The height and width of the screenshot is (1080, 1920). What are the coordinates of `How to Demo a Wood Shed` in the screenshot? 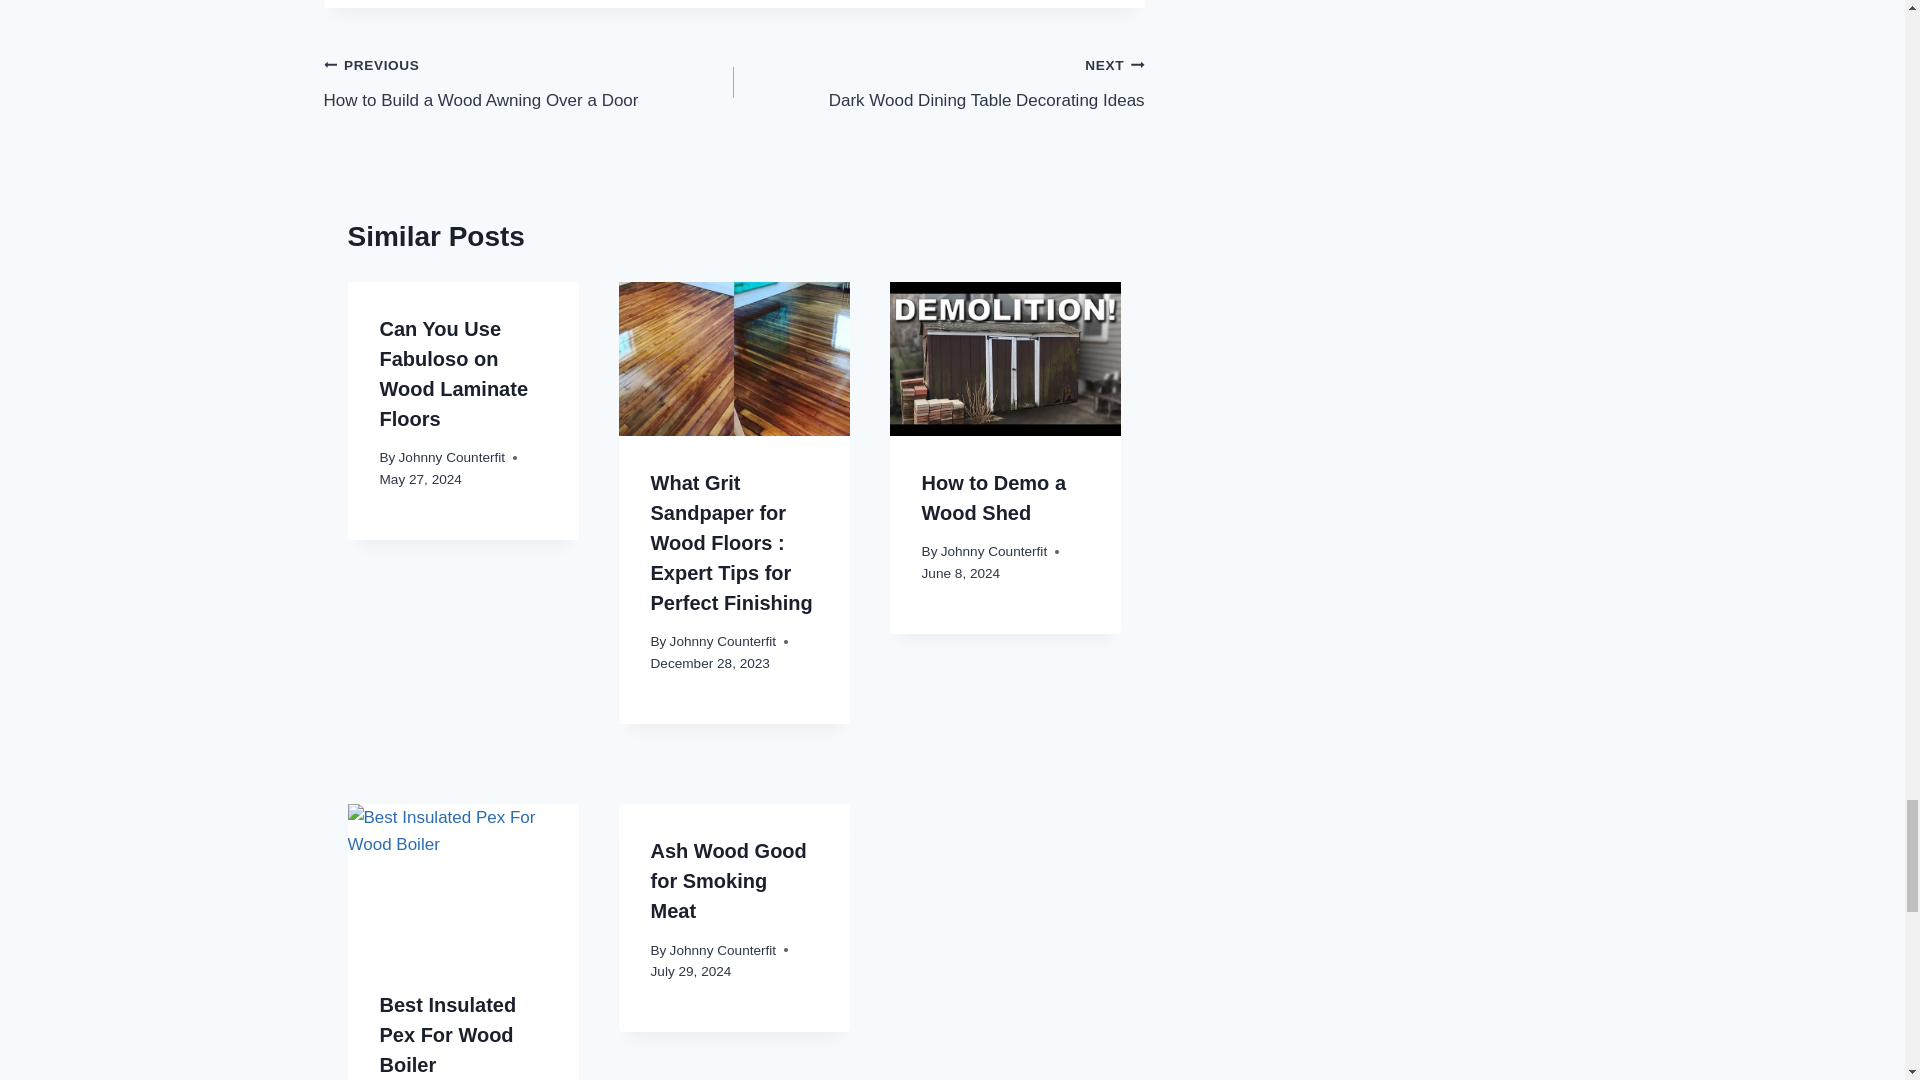 It's located at (993, 497).